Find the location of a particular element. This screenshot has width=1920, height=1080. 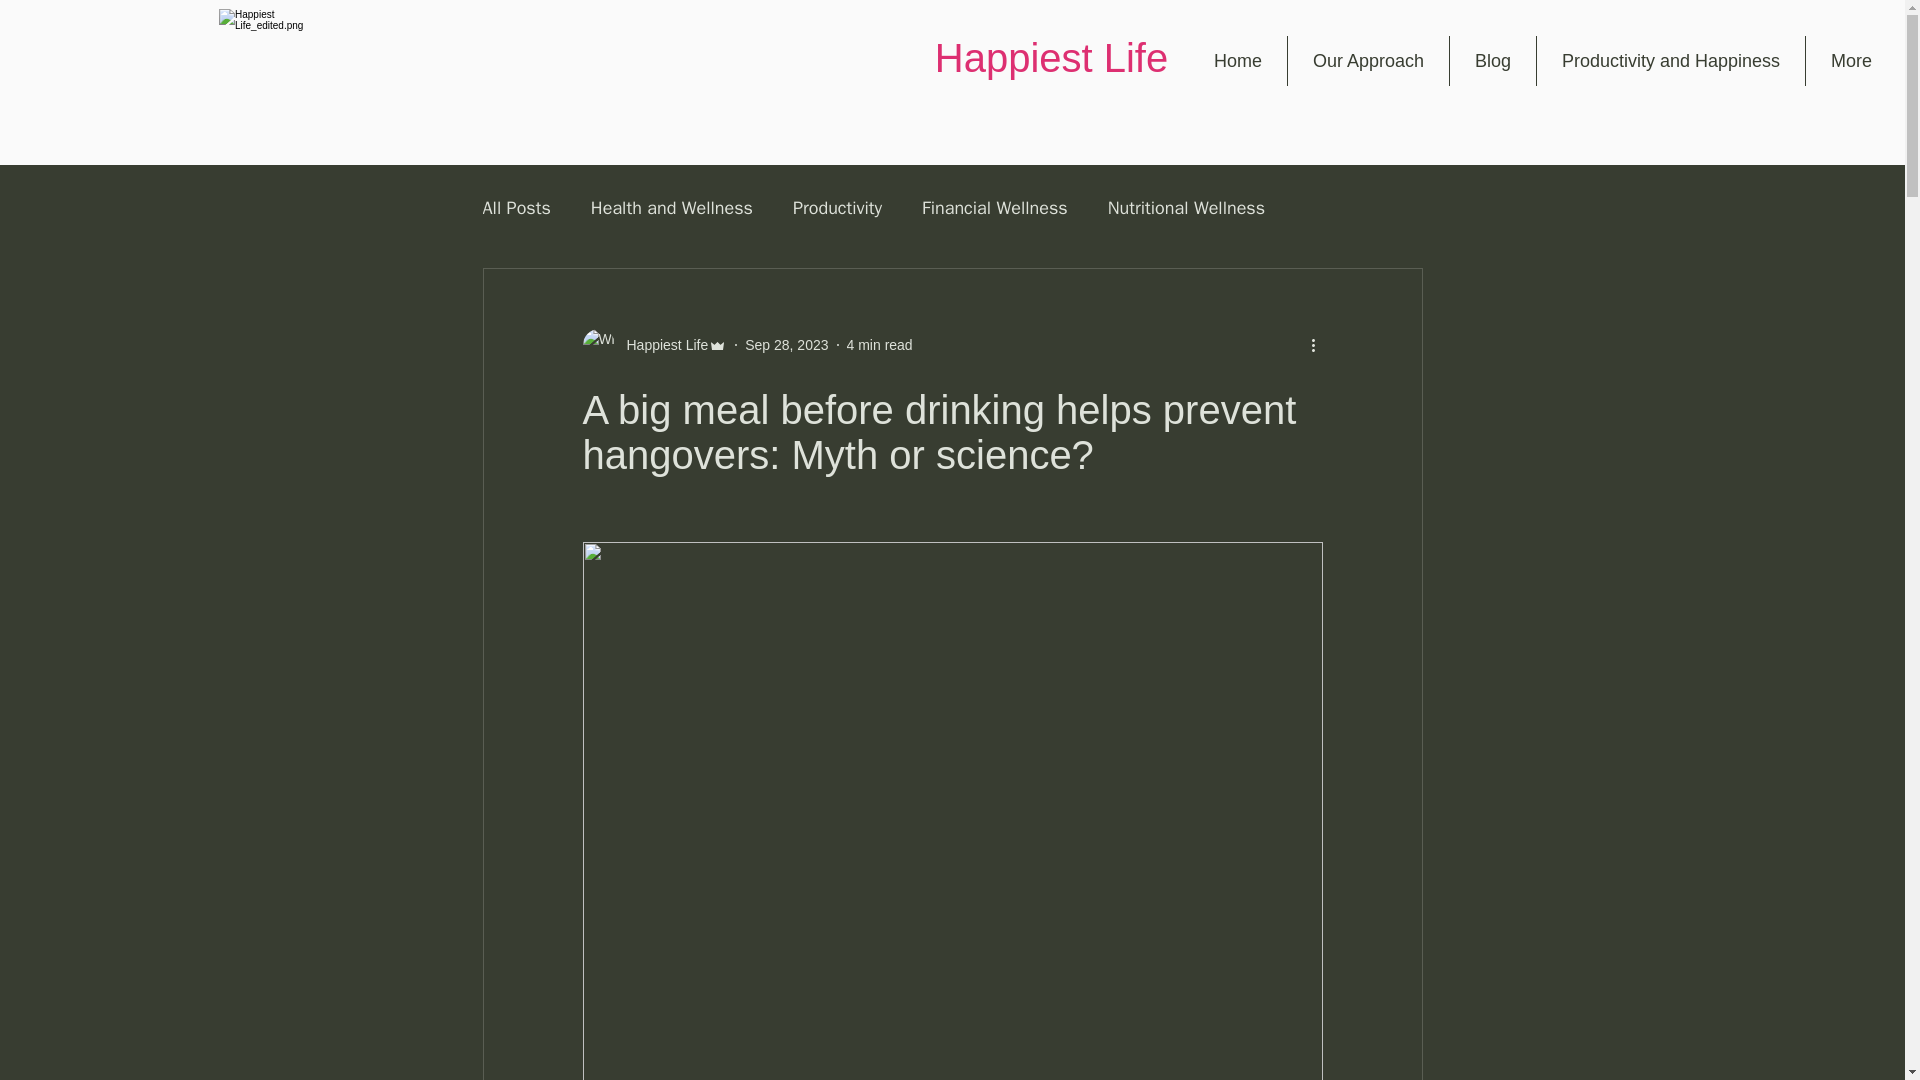

Nutritional Wellness is located at coordinates (1186, 208).